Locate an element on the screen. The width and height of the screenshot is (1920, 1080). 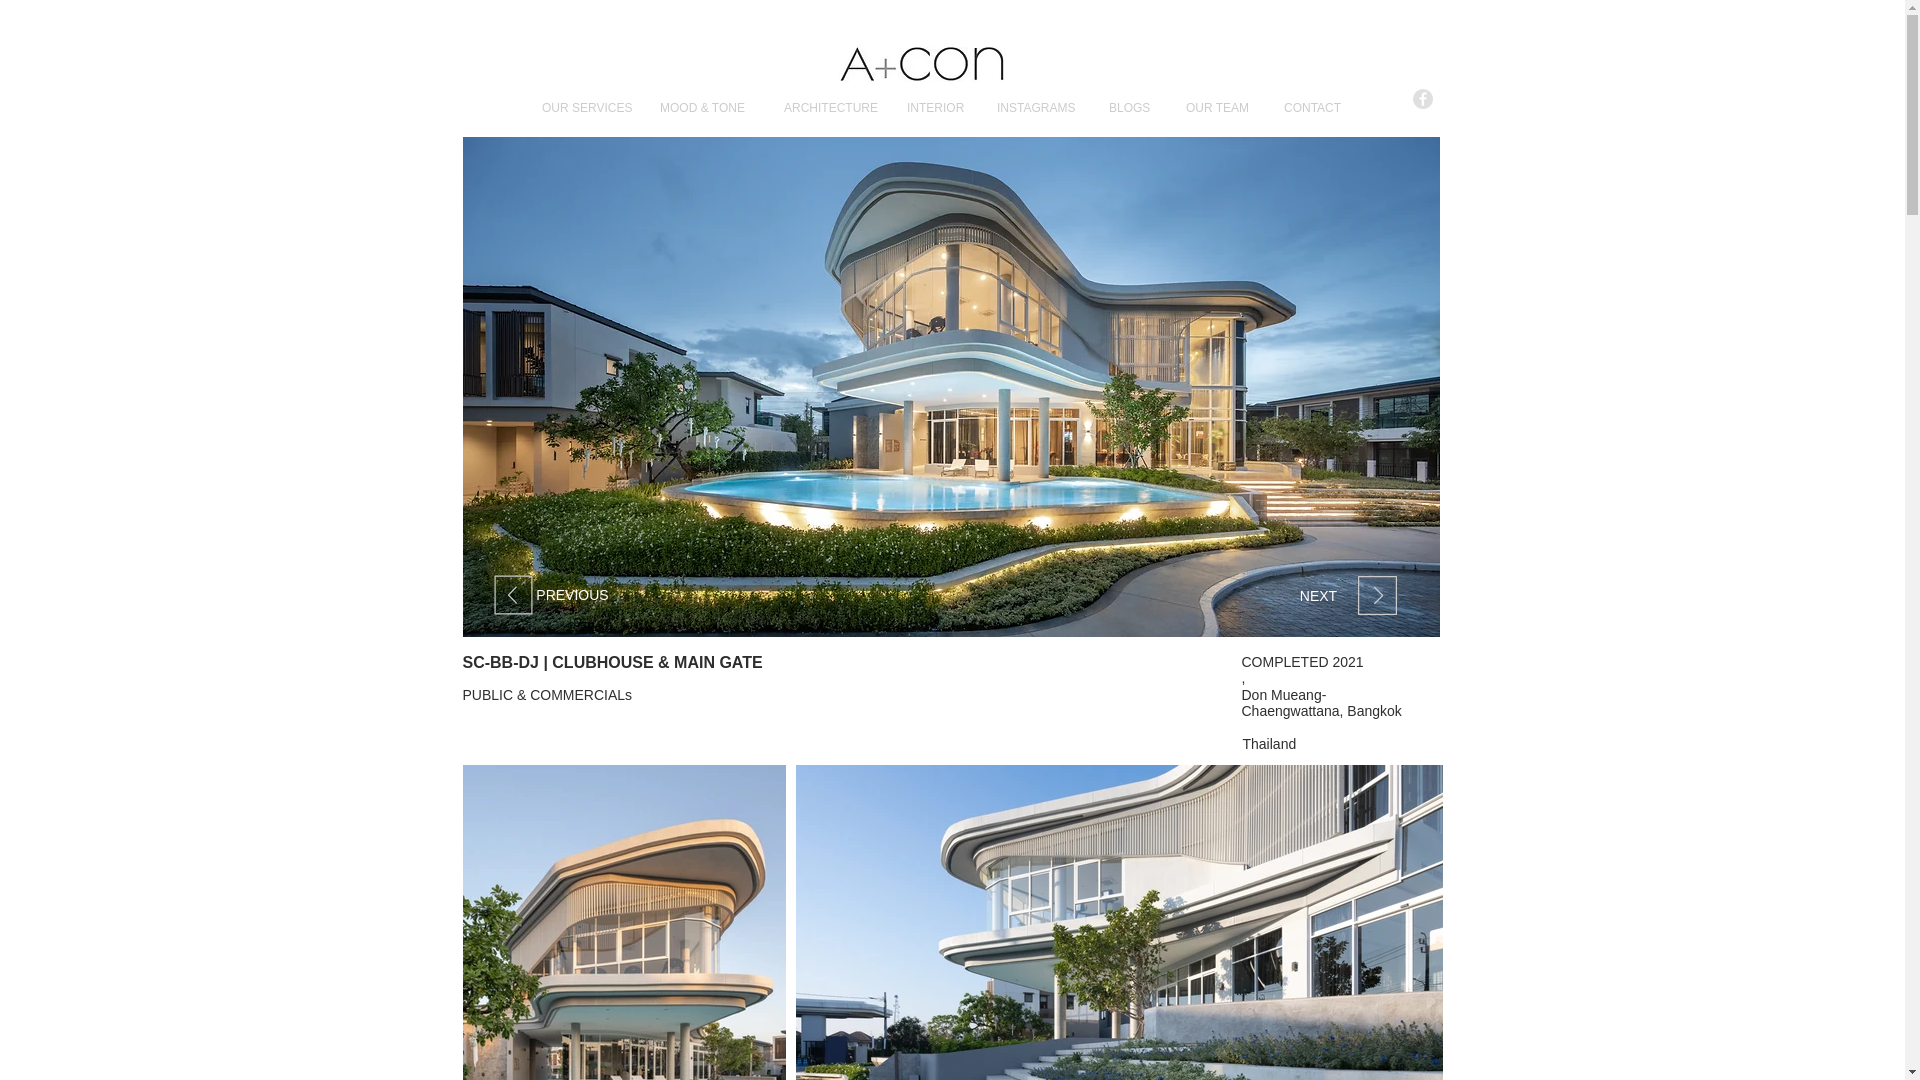
INSTAGRAMS is located at coordinates (1042, 107).